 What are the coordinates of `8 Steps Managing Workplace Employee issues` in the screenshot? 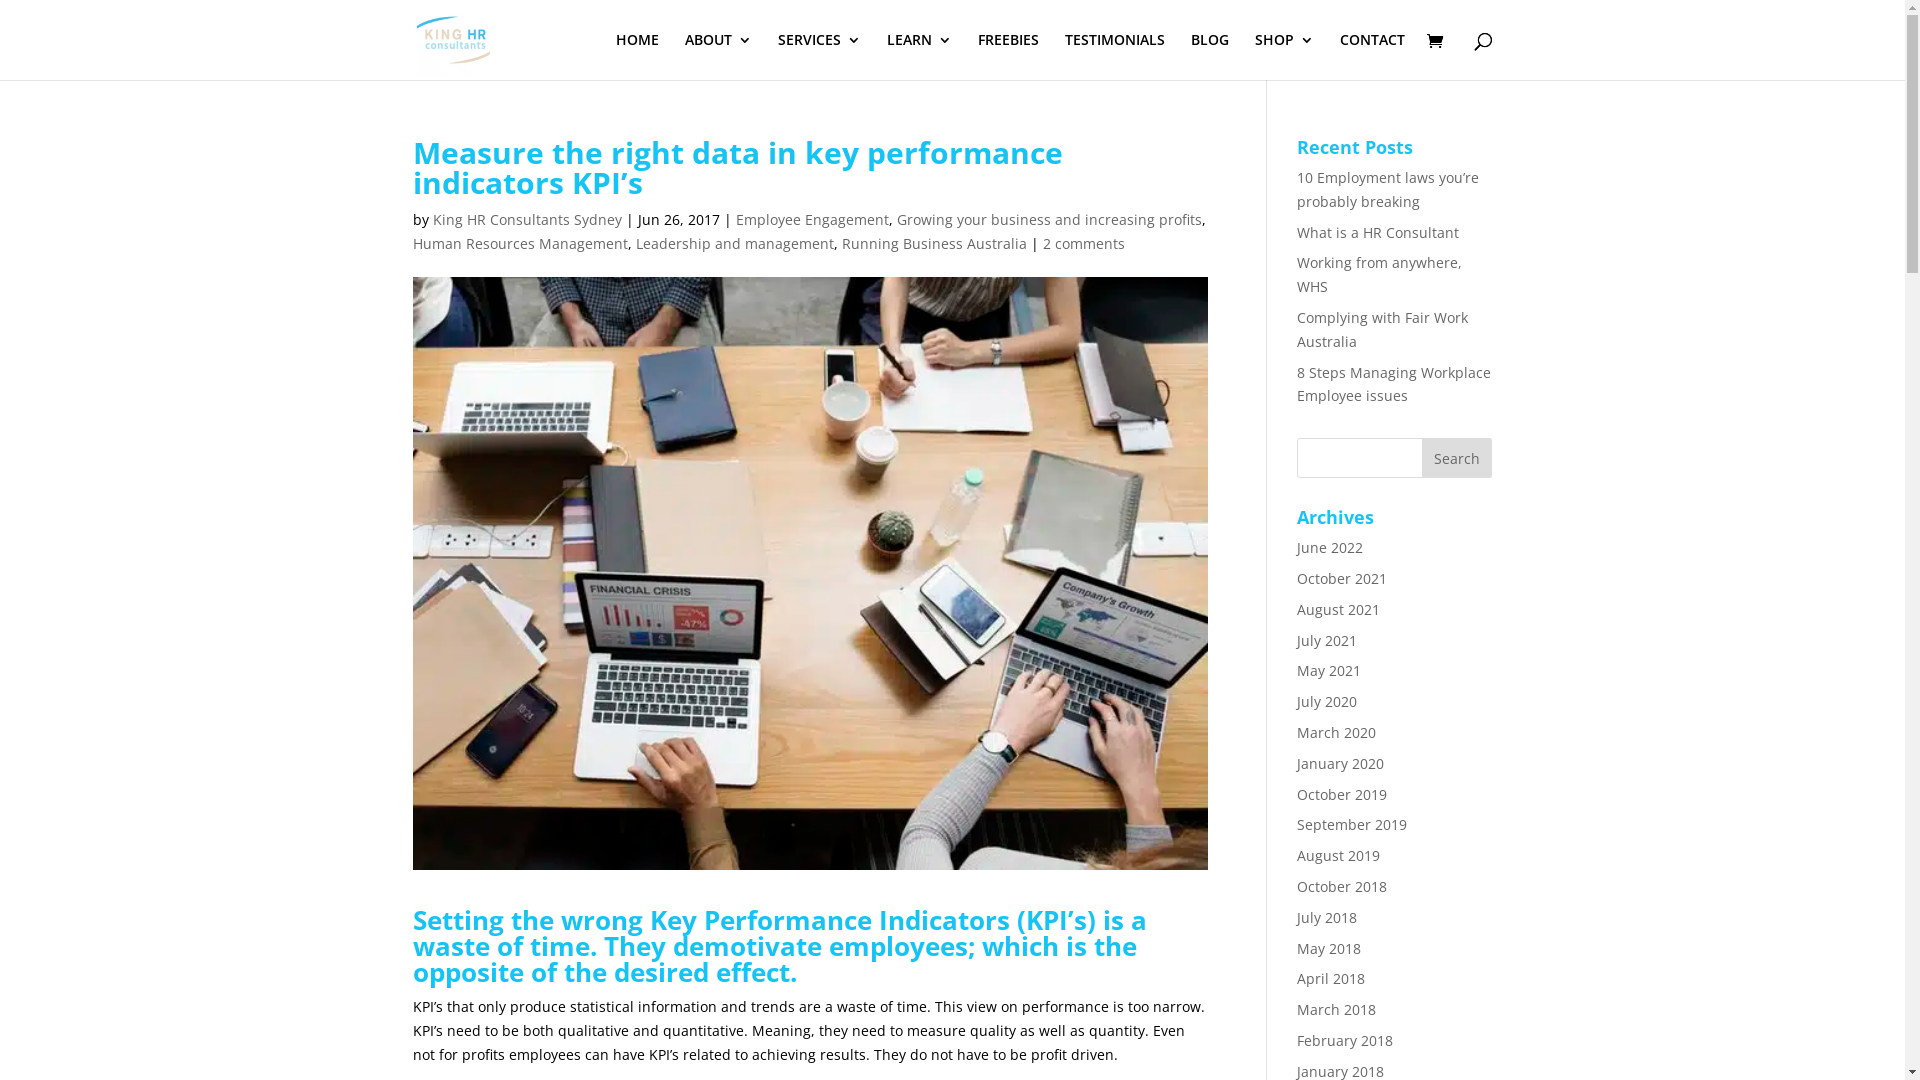 It's located at (1394, 384).